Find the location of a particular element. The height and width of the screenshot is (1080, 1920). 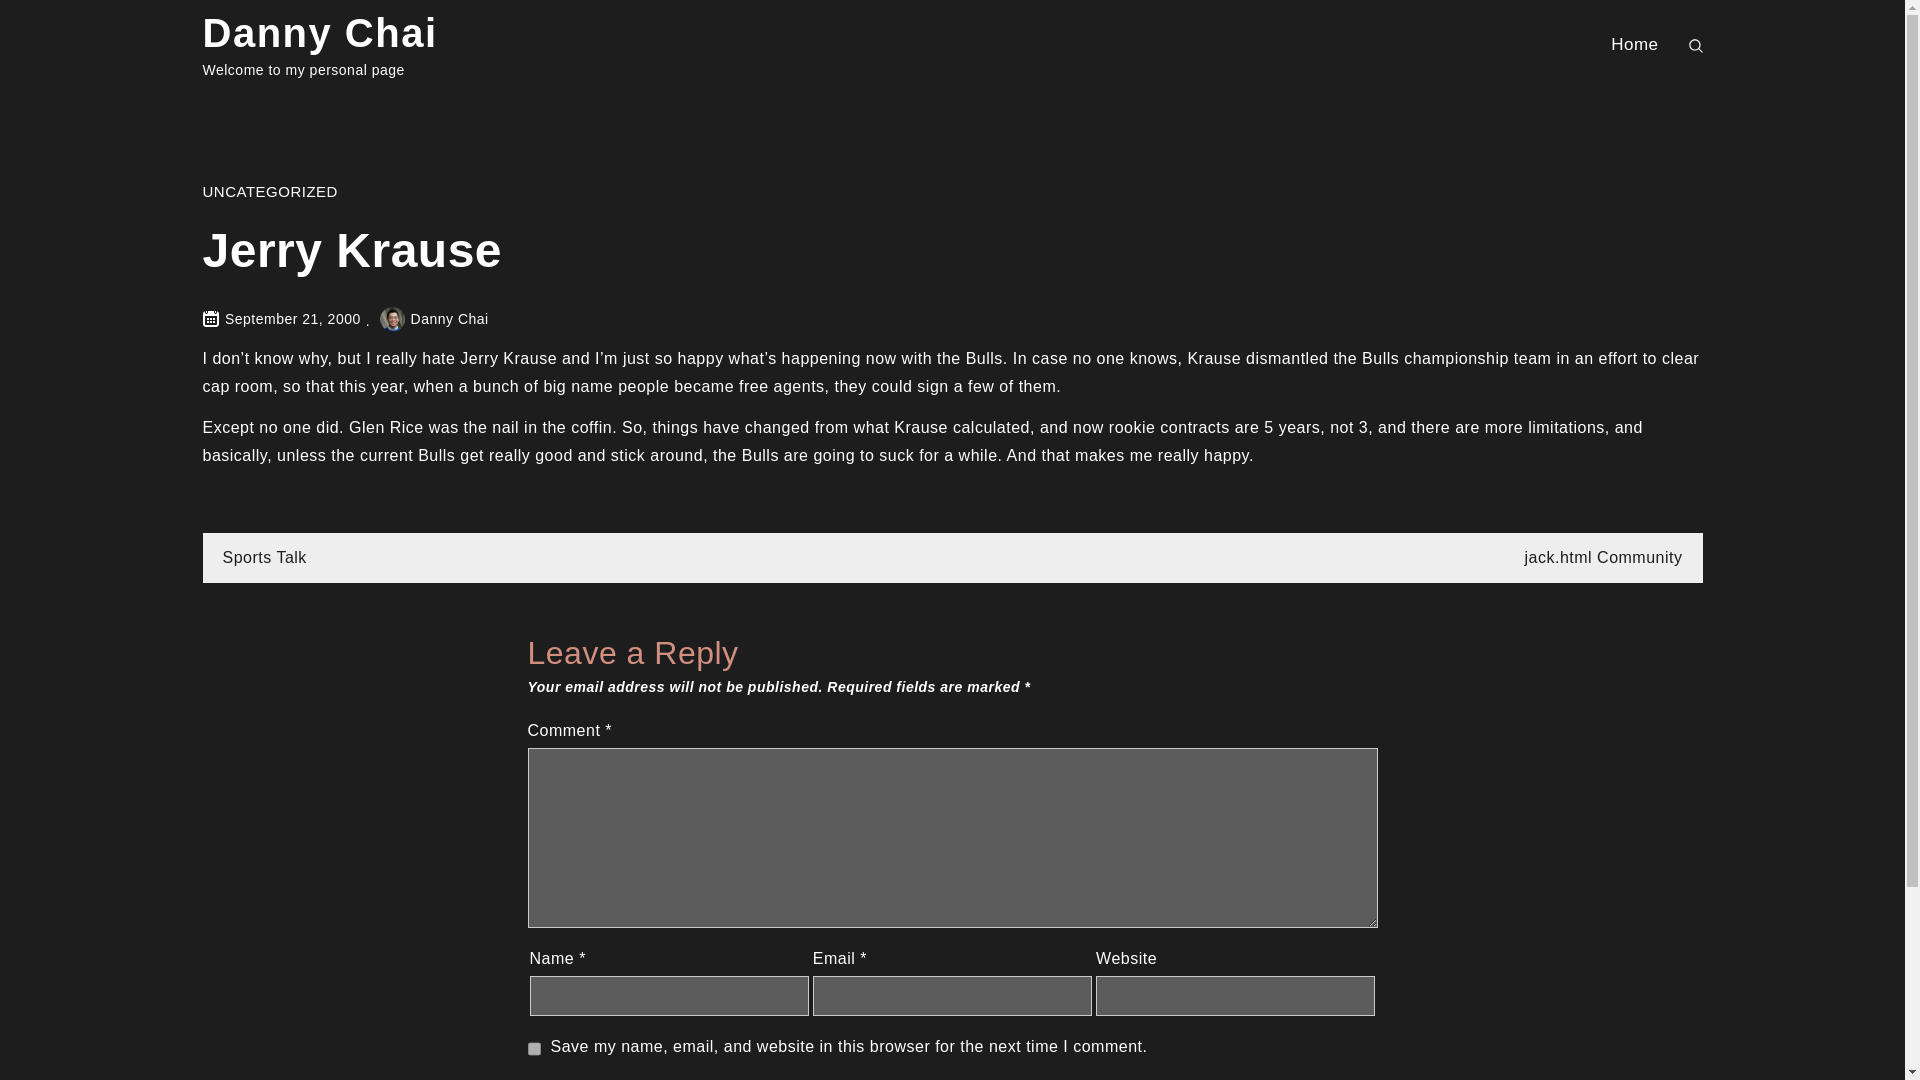

September 21, 2000 is located at coordinates (292, 319).